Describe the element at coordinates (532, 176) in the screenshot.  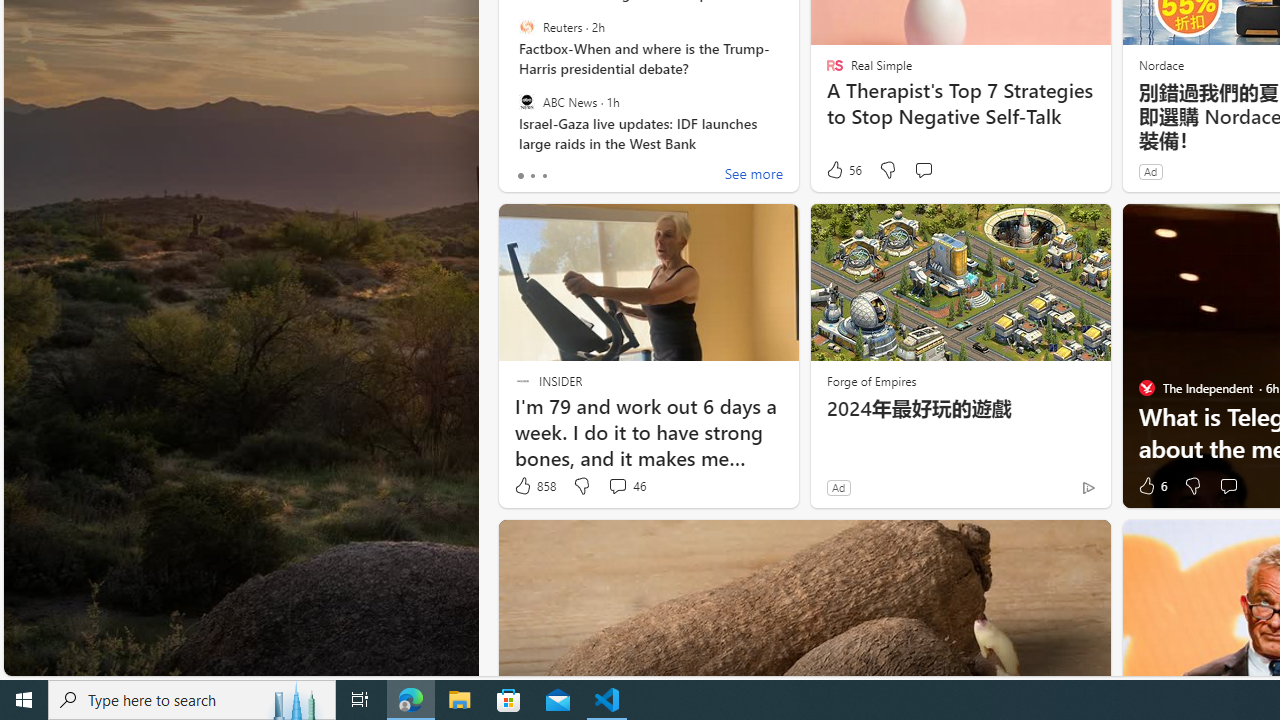
I see `tab-1` at that location.